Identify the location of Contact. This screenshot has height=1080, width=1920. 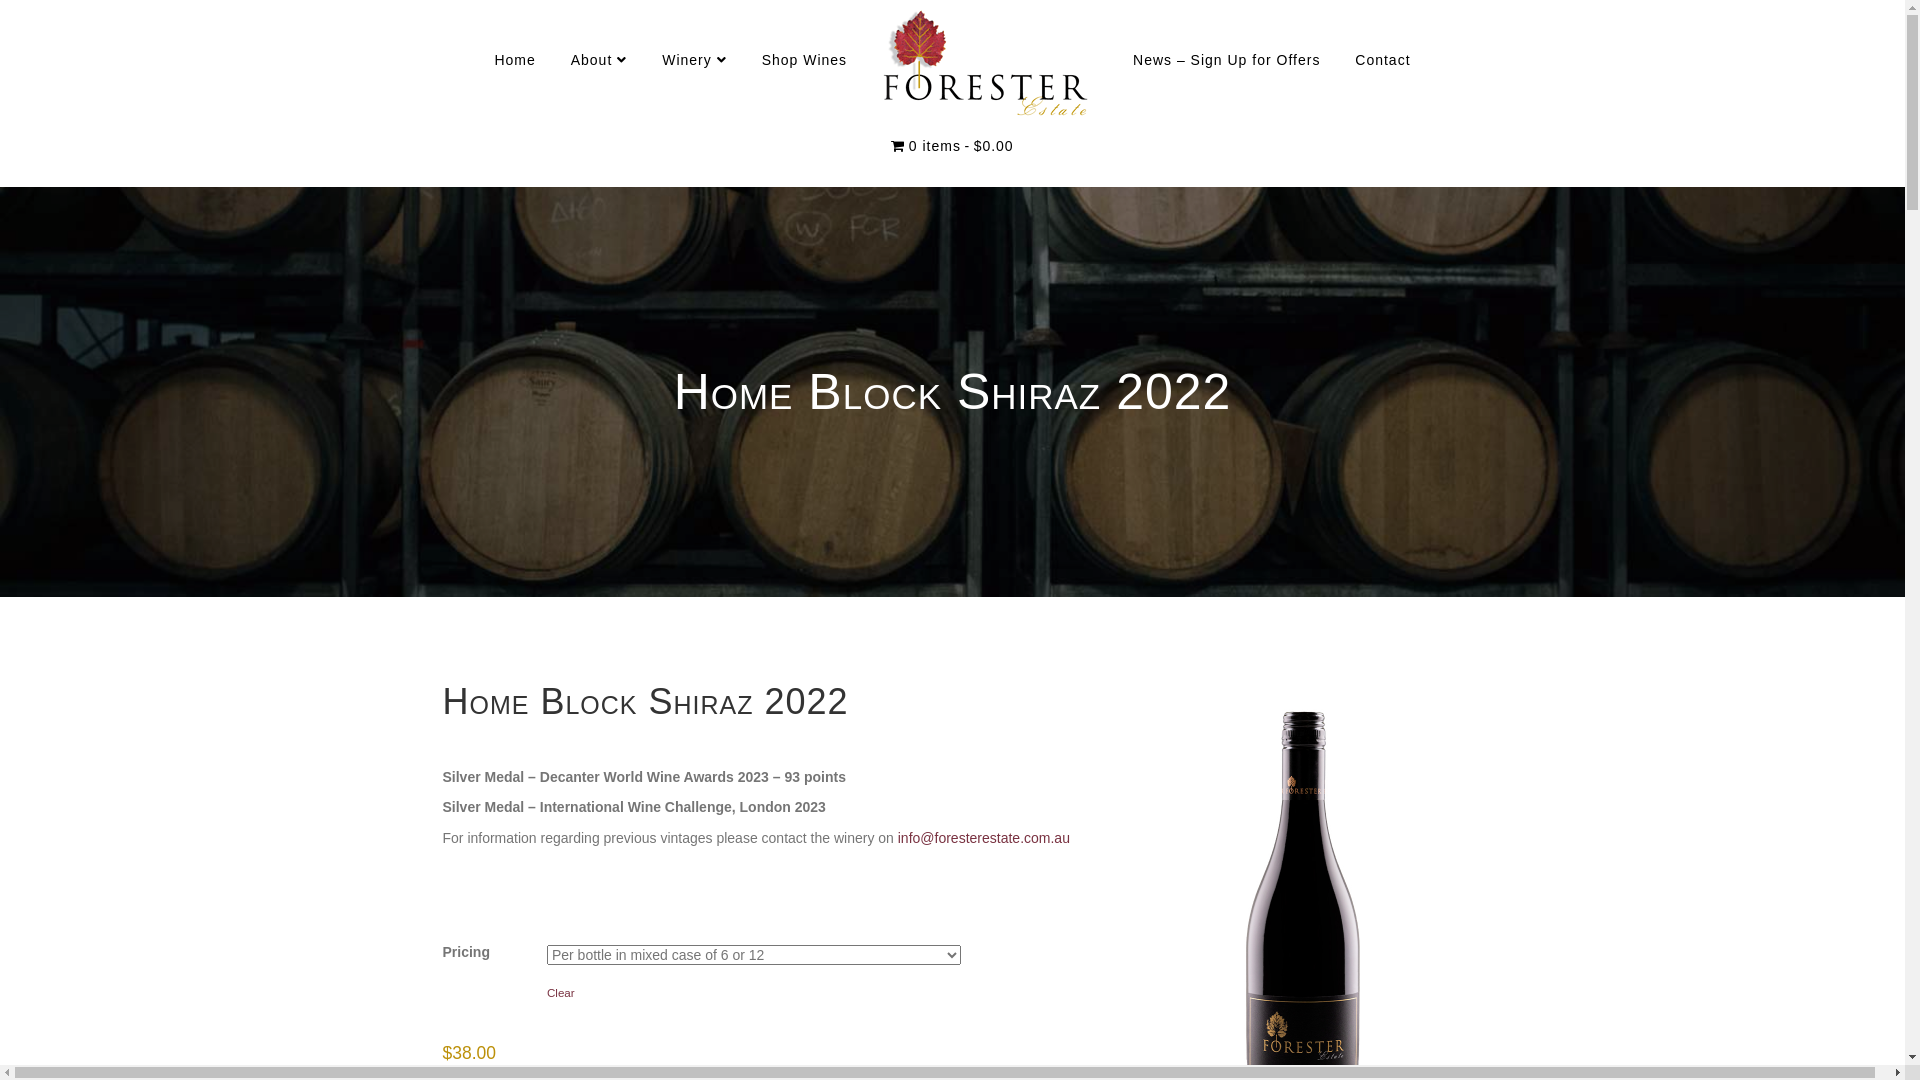
(1382, 61).